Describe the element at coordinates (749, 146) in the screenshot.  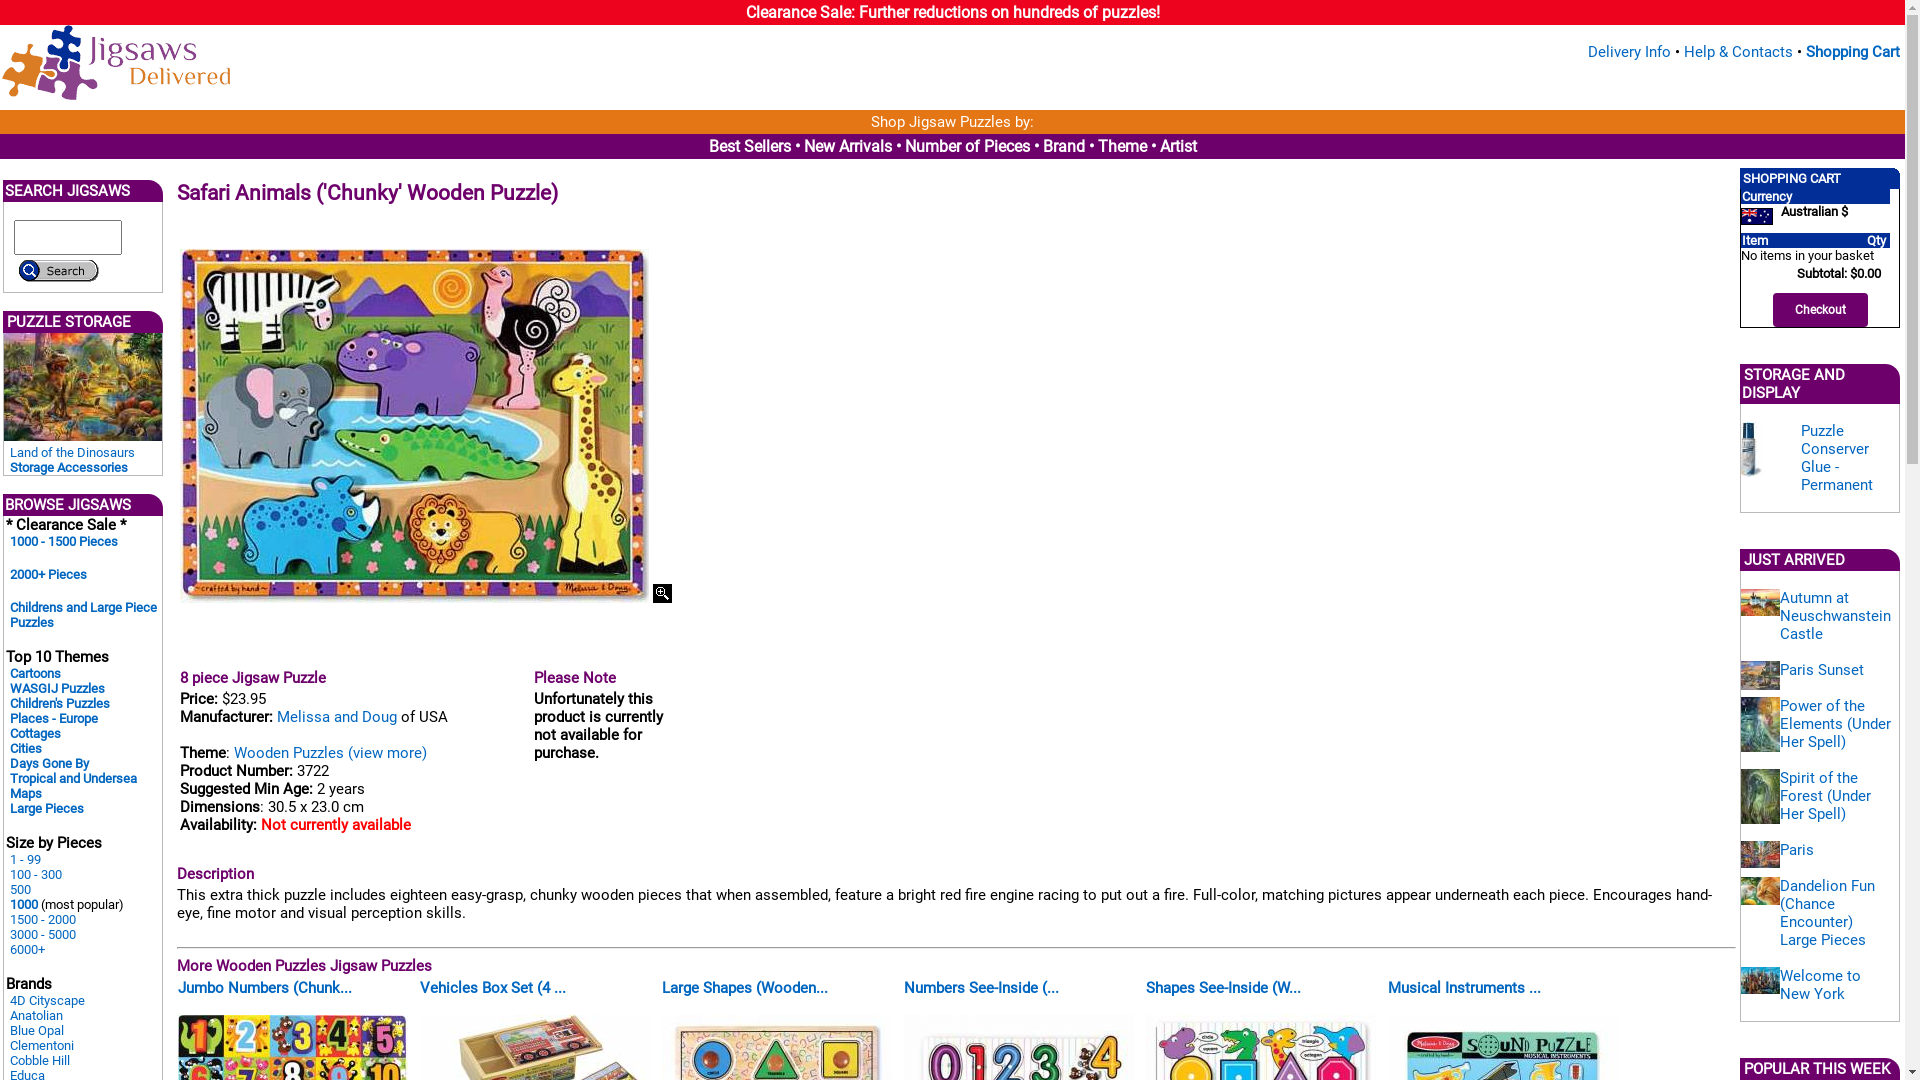
I see `Best Sellers` at that location.